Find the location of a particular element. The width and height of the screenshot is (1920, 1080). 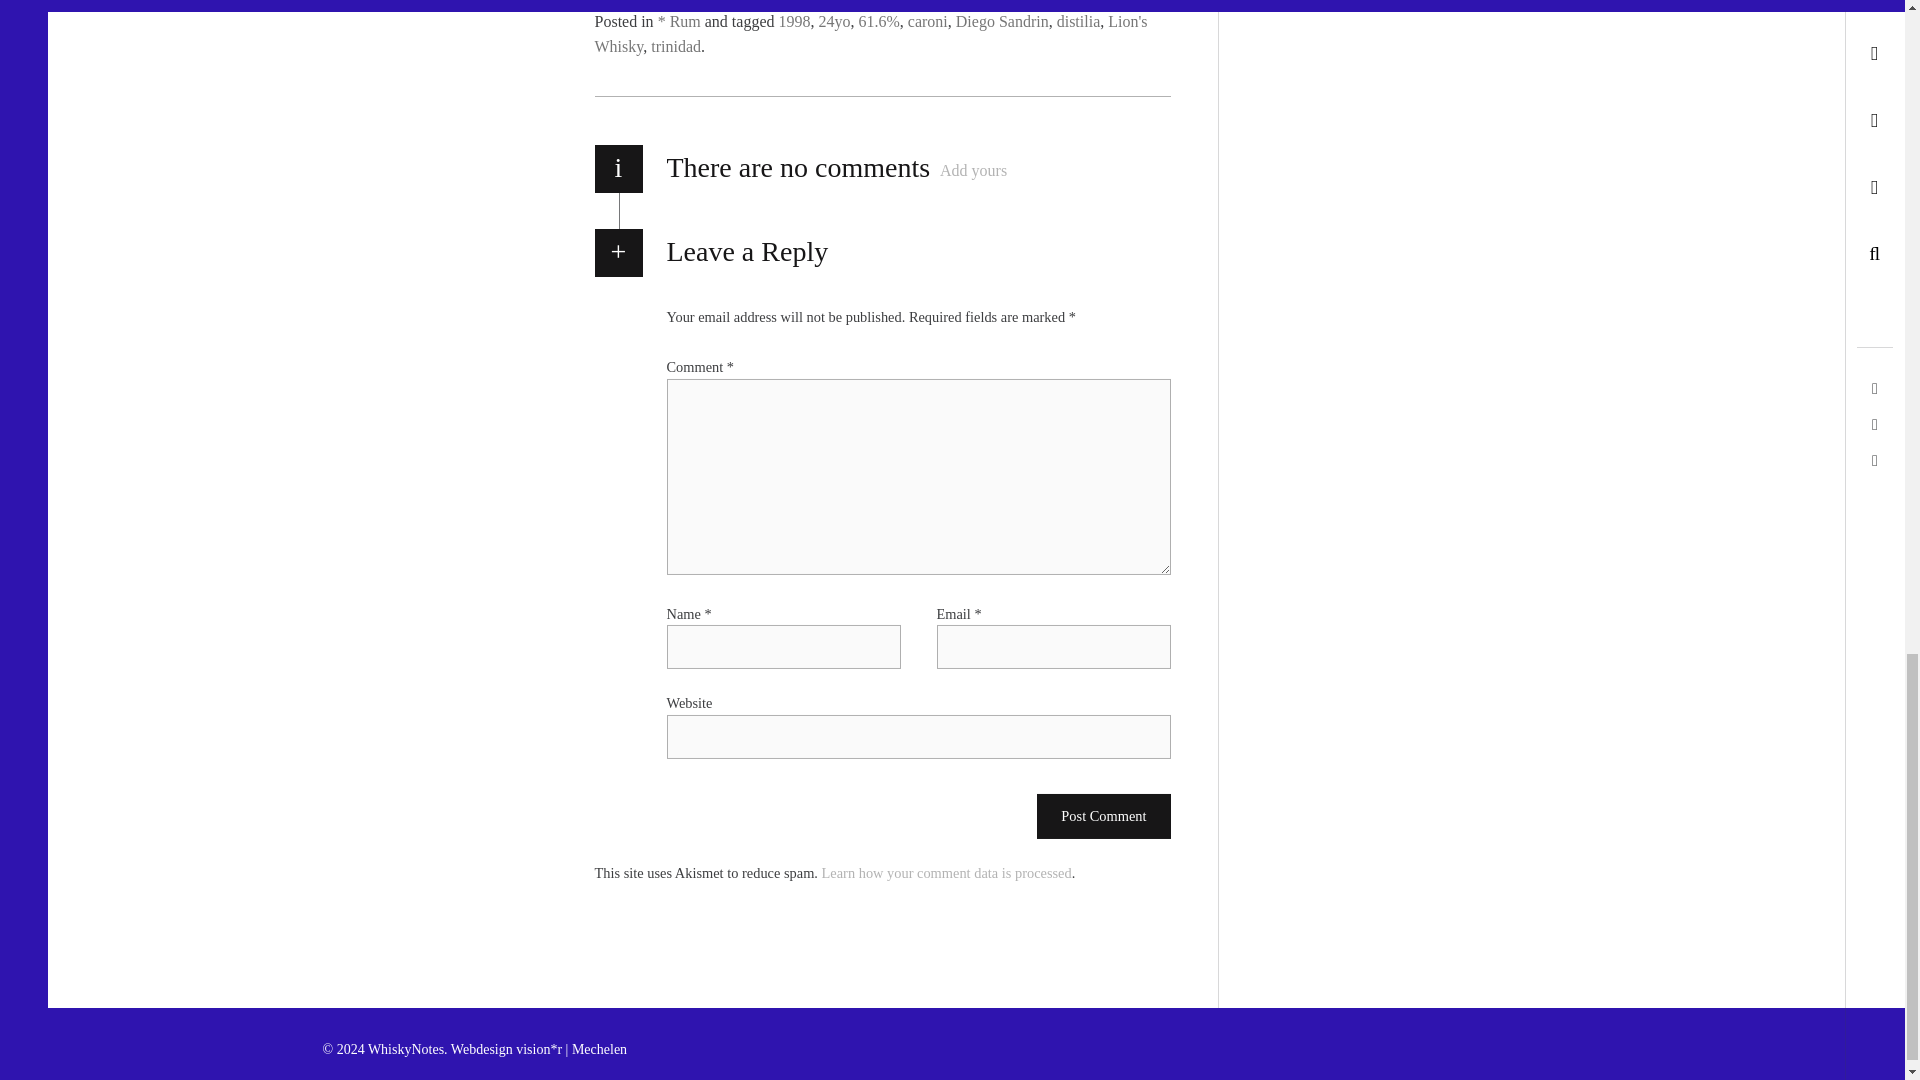

Post Comment is located at coordinates (1102, 816).